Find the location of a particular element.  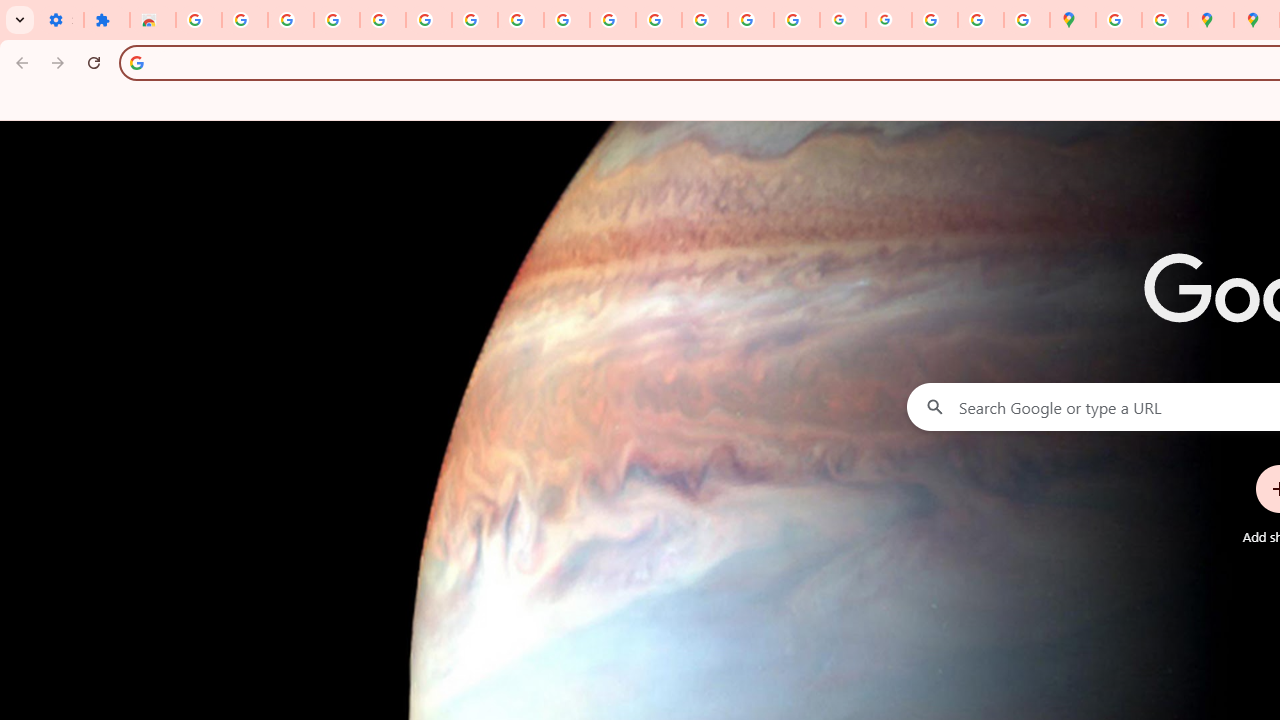

Sign in - Google Accounts is located at coordinates (428, 20).